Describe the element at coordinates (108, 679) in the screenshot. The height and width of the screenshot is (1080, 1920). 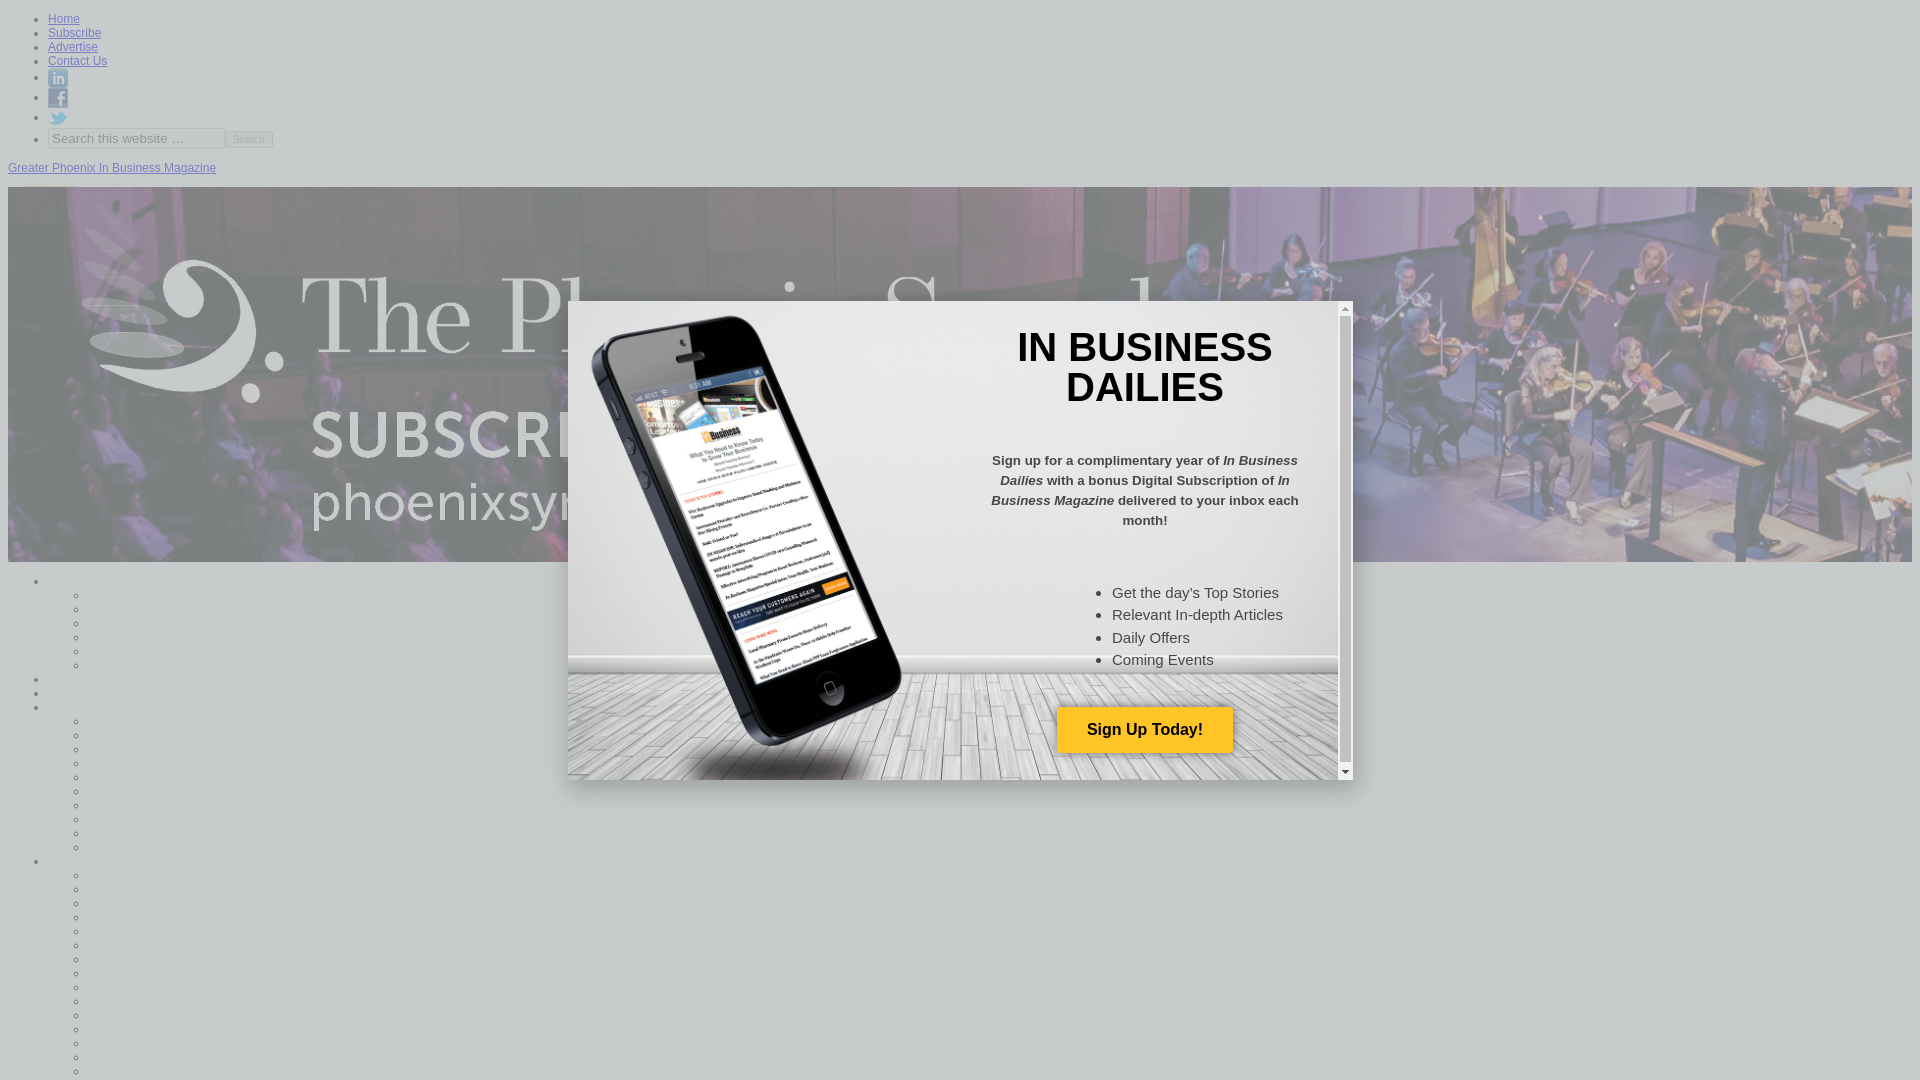
I see `Top Stories` at that location.